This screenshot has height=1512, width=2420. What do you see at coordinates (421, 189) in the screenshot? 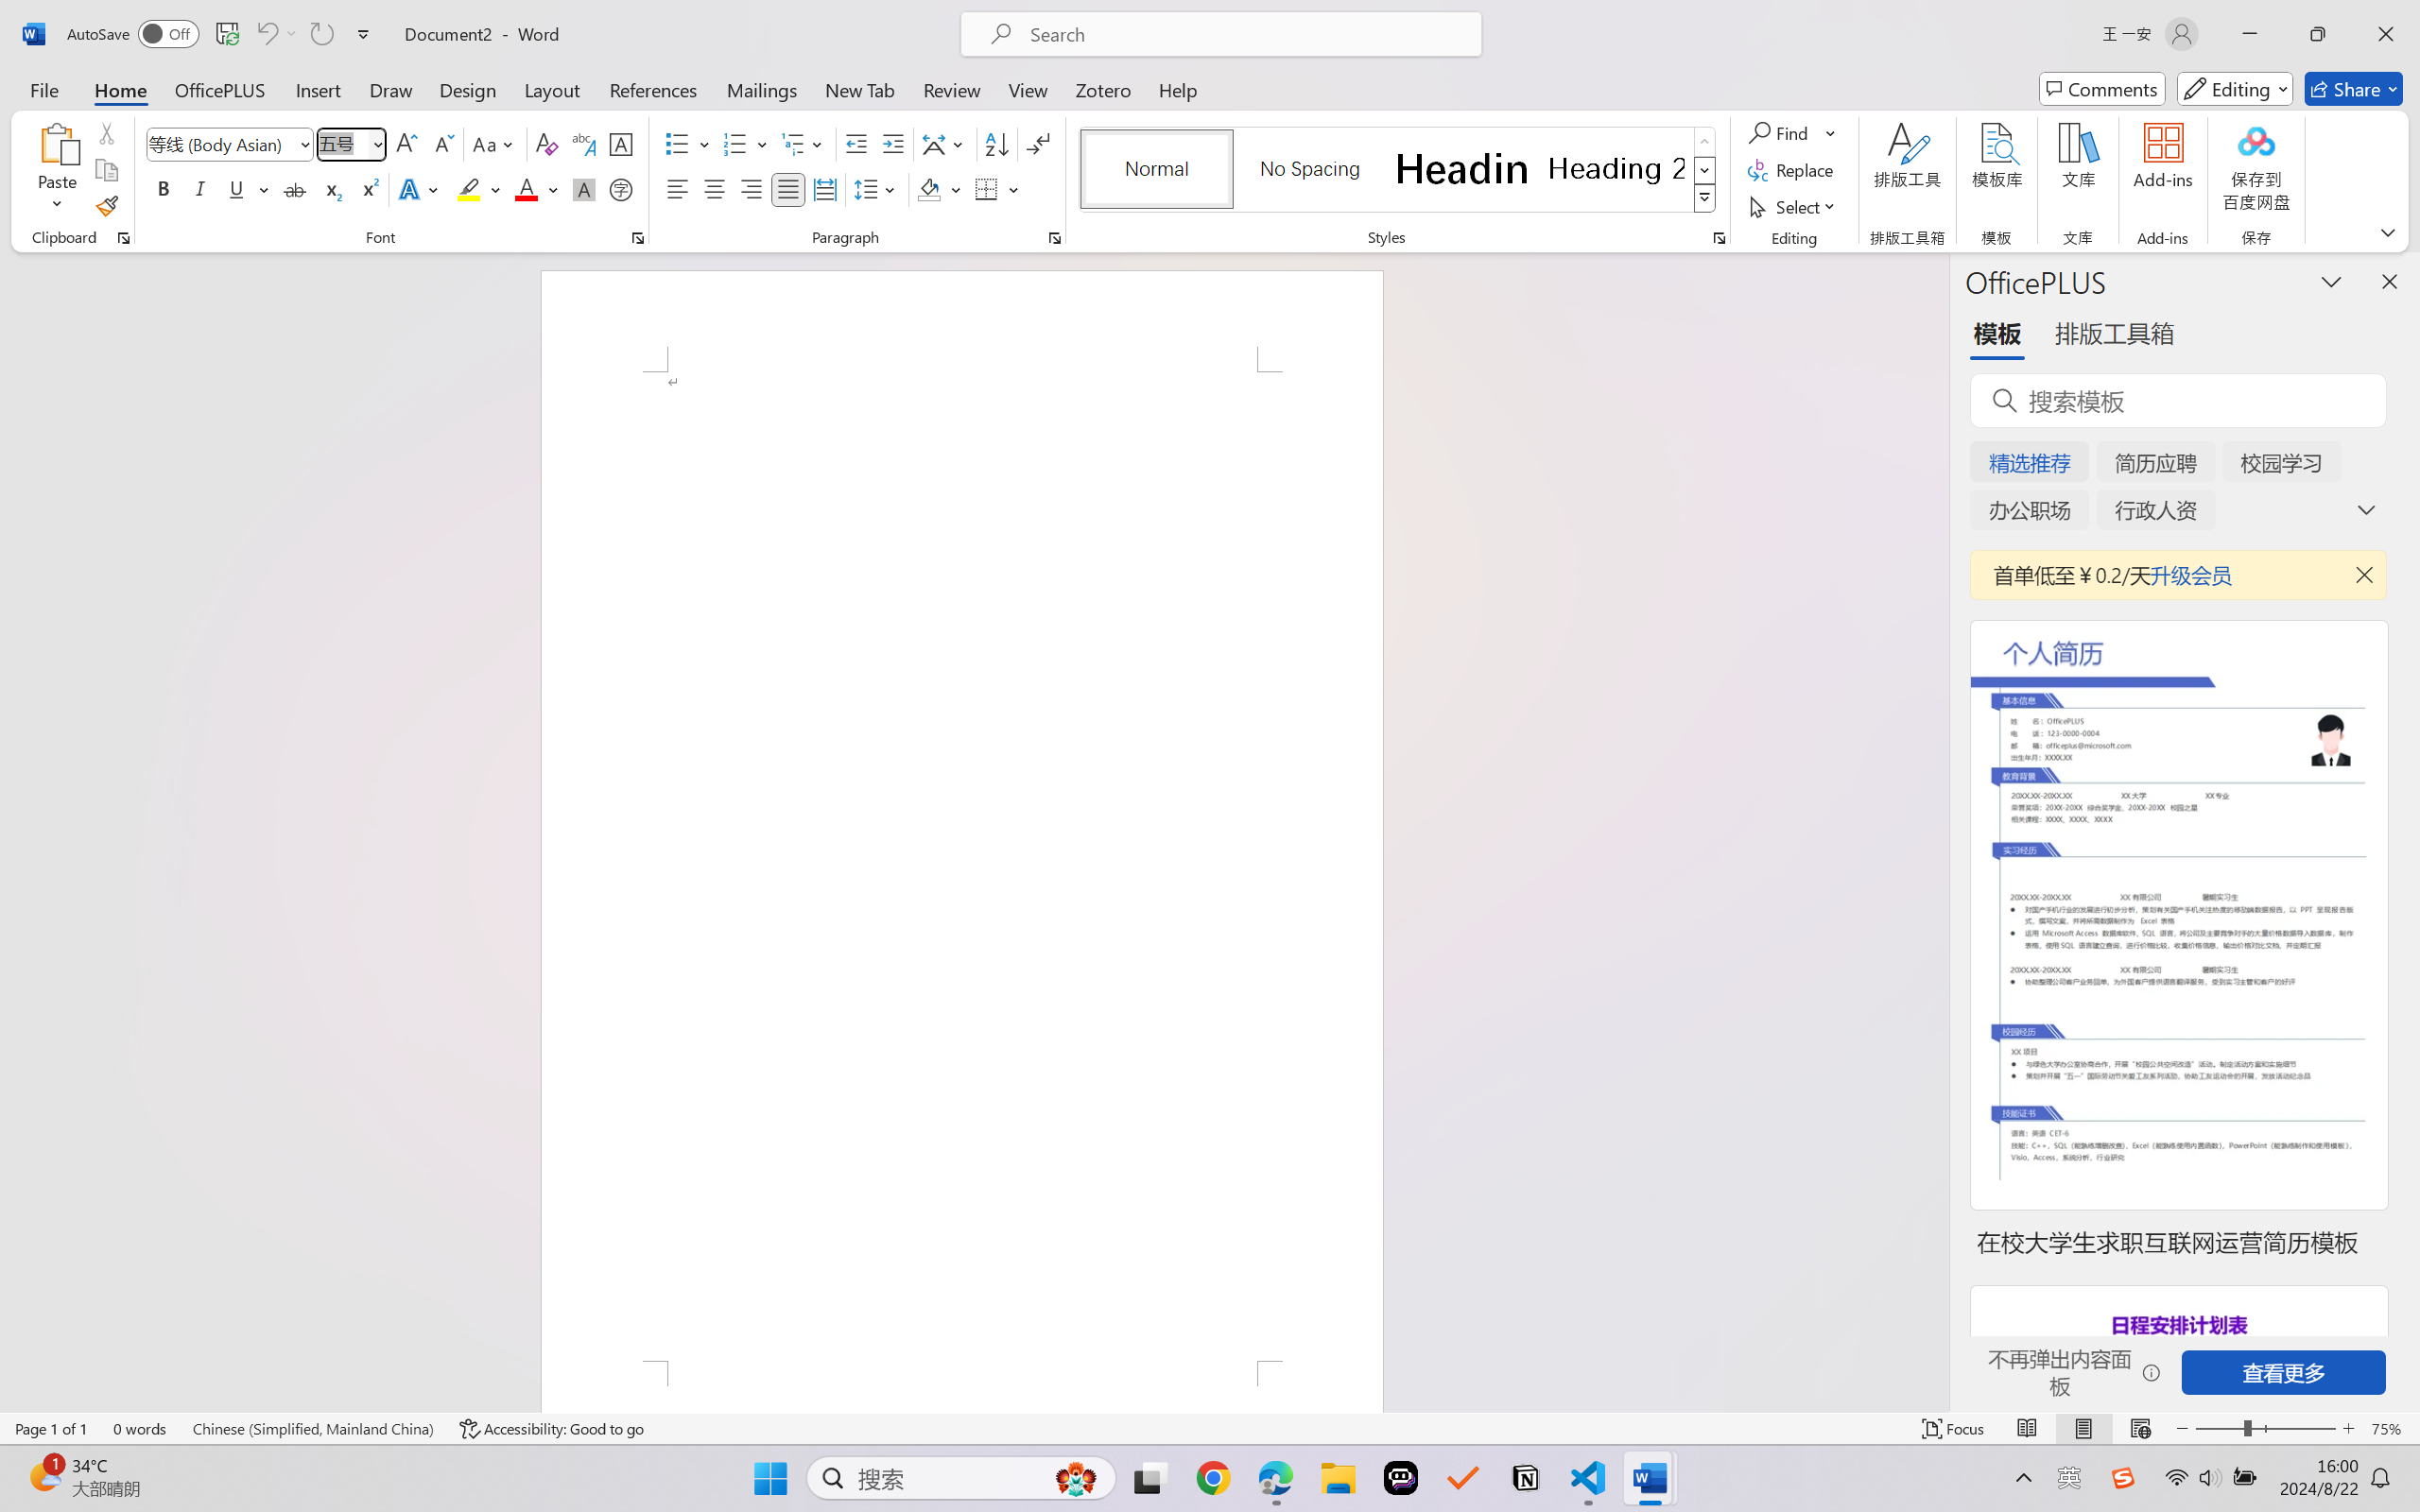
I see `Text Effects and Typography` at bounding box center [421, 189].